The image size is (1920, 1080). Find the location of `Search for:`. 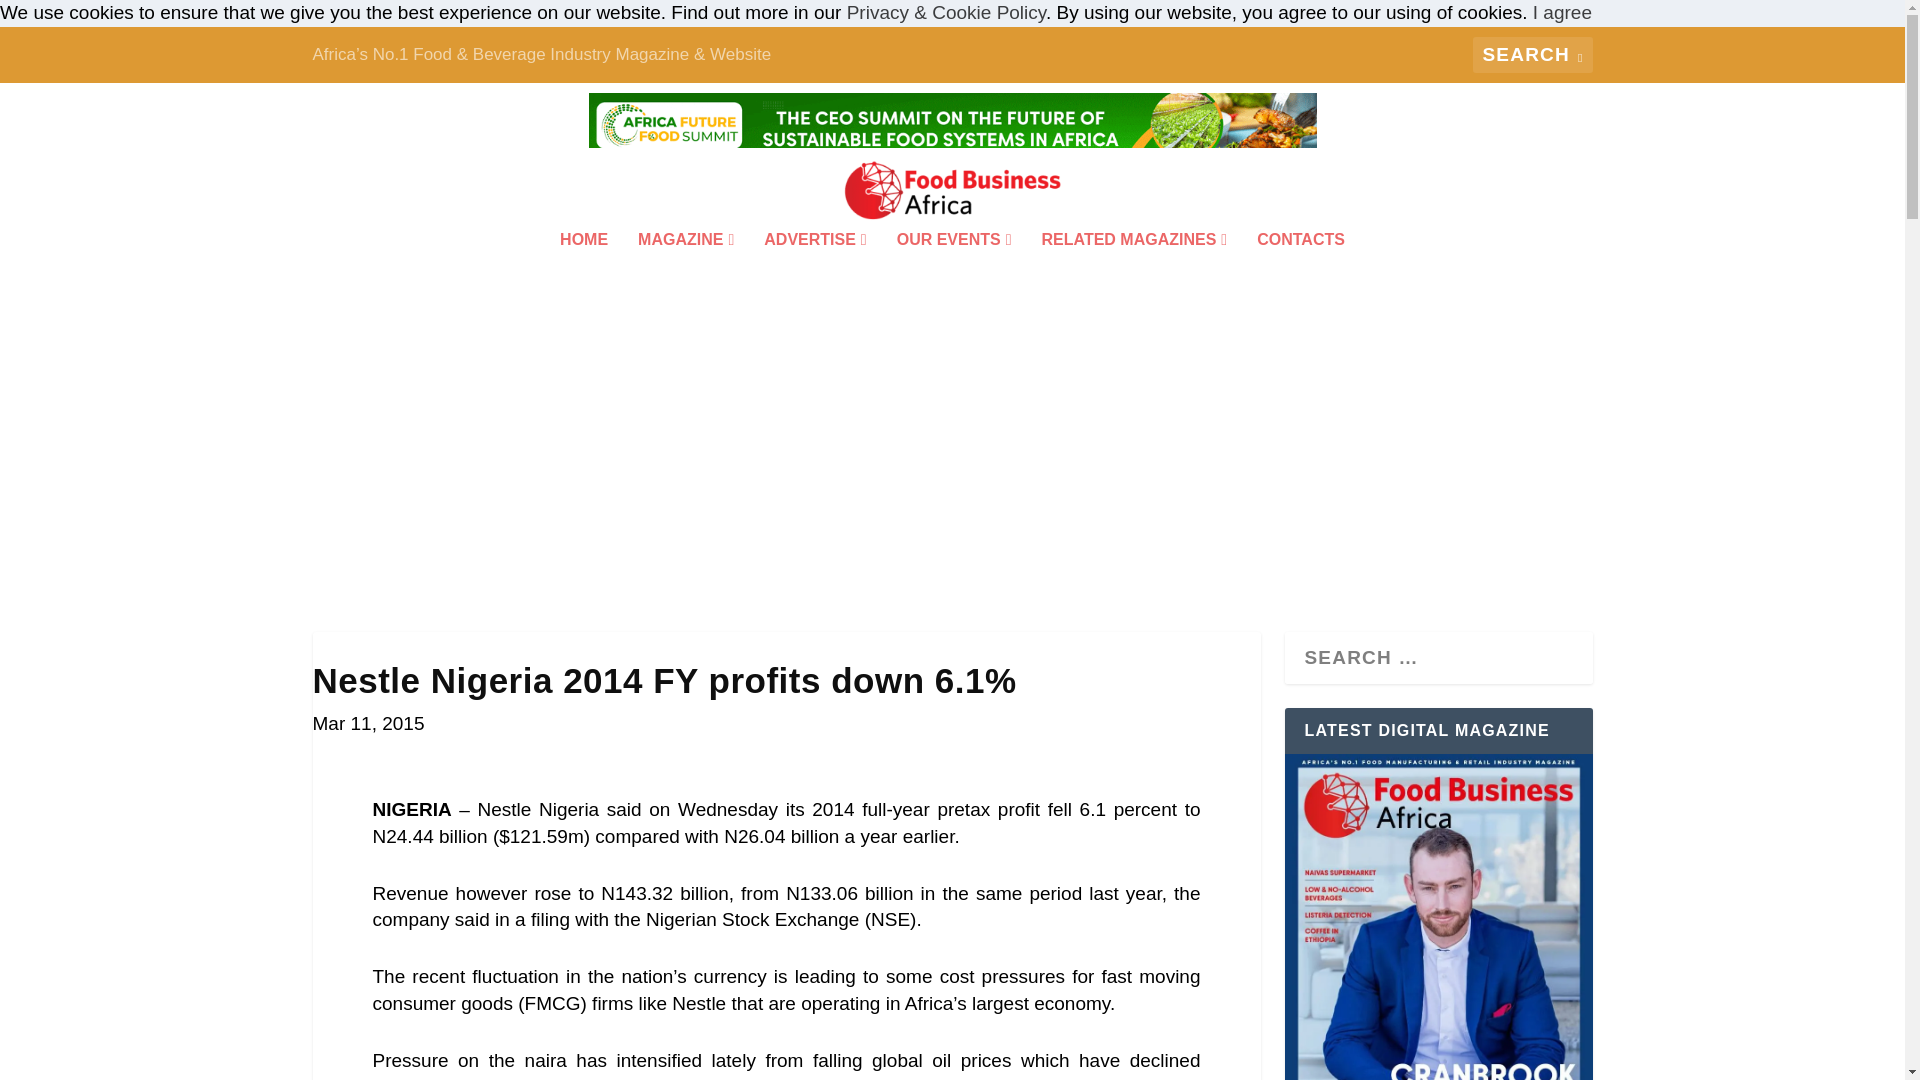

Search for: is located at coordinates (1532, 54).